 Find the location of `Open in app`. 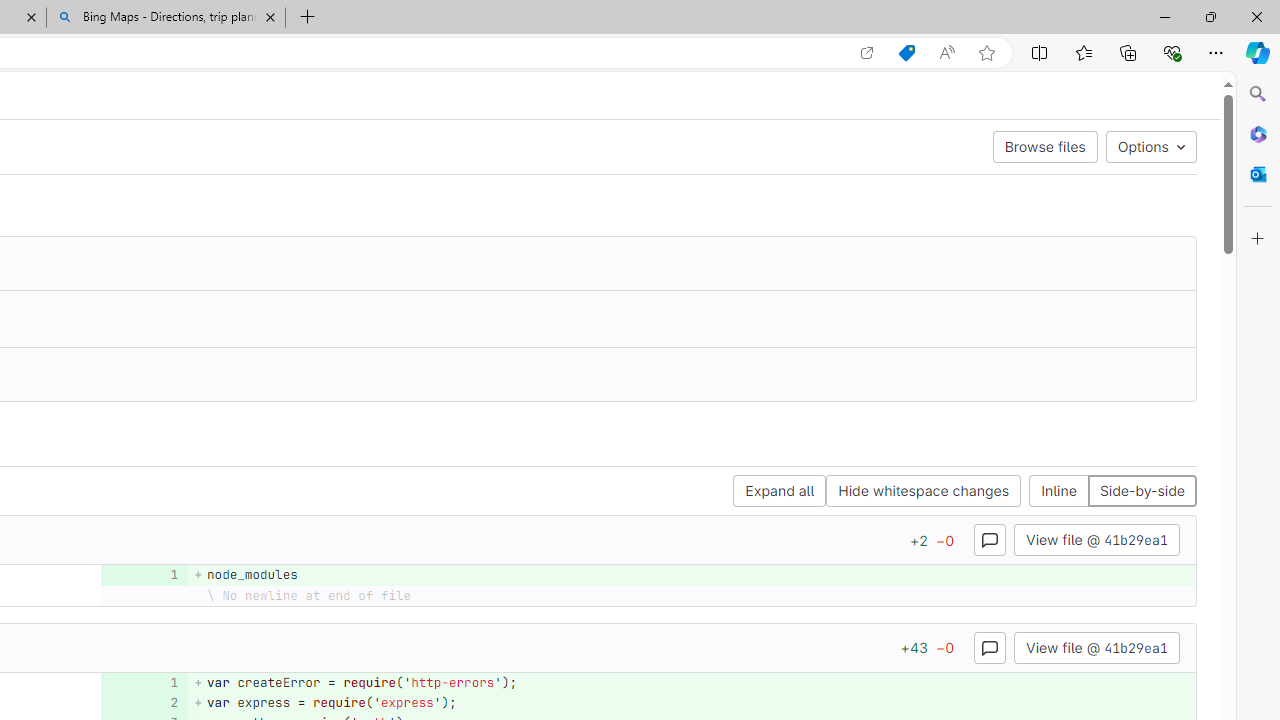

Open in app is located at coordinates (867, 53).